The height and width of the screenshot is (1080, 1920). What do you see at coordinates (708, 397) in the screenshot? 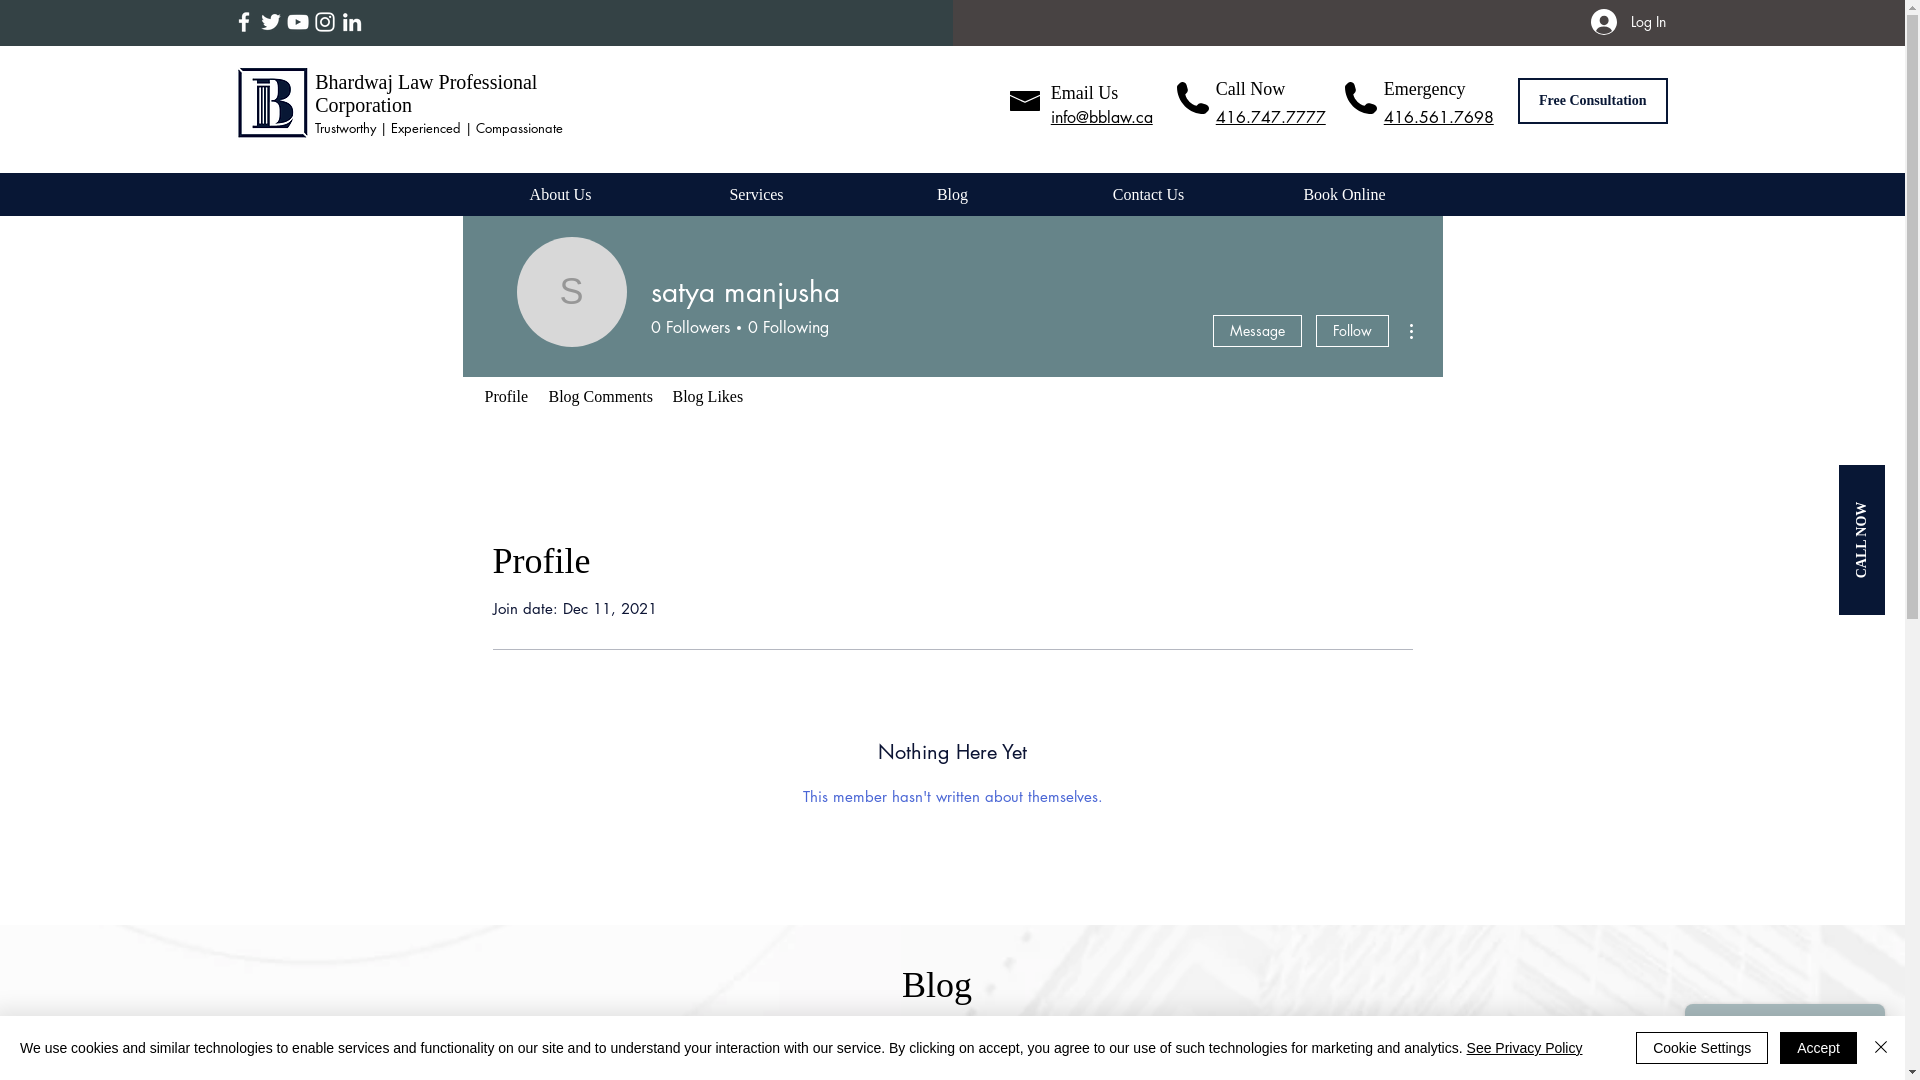
I see `Blog Likes` at bounding box center [708, 397].